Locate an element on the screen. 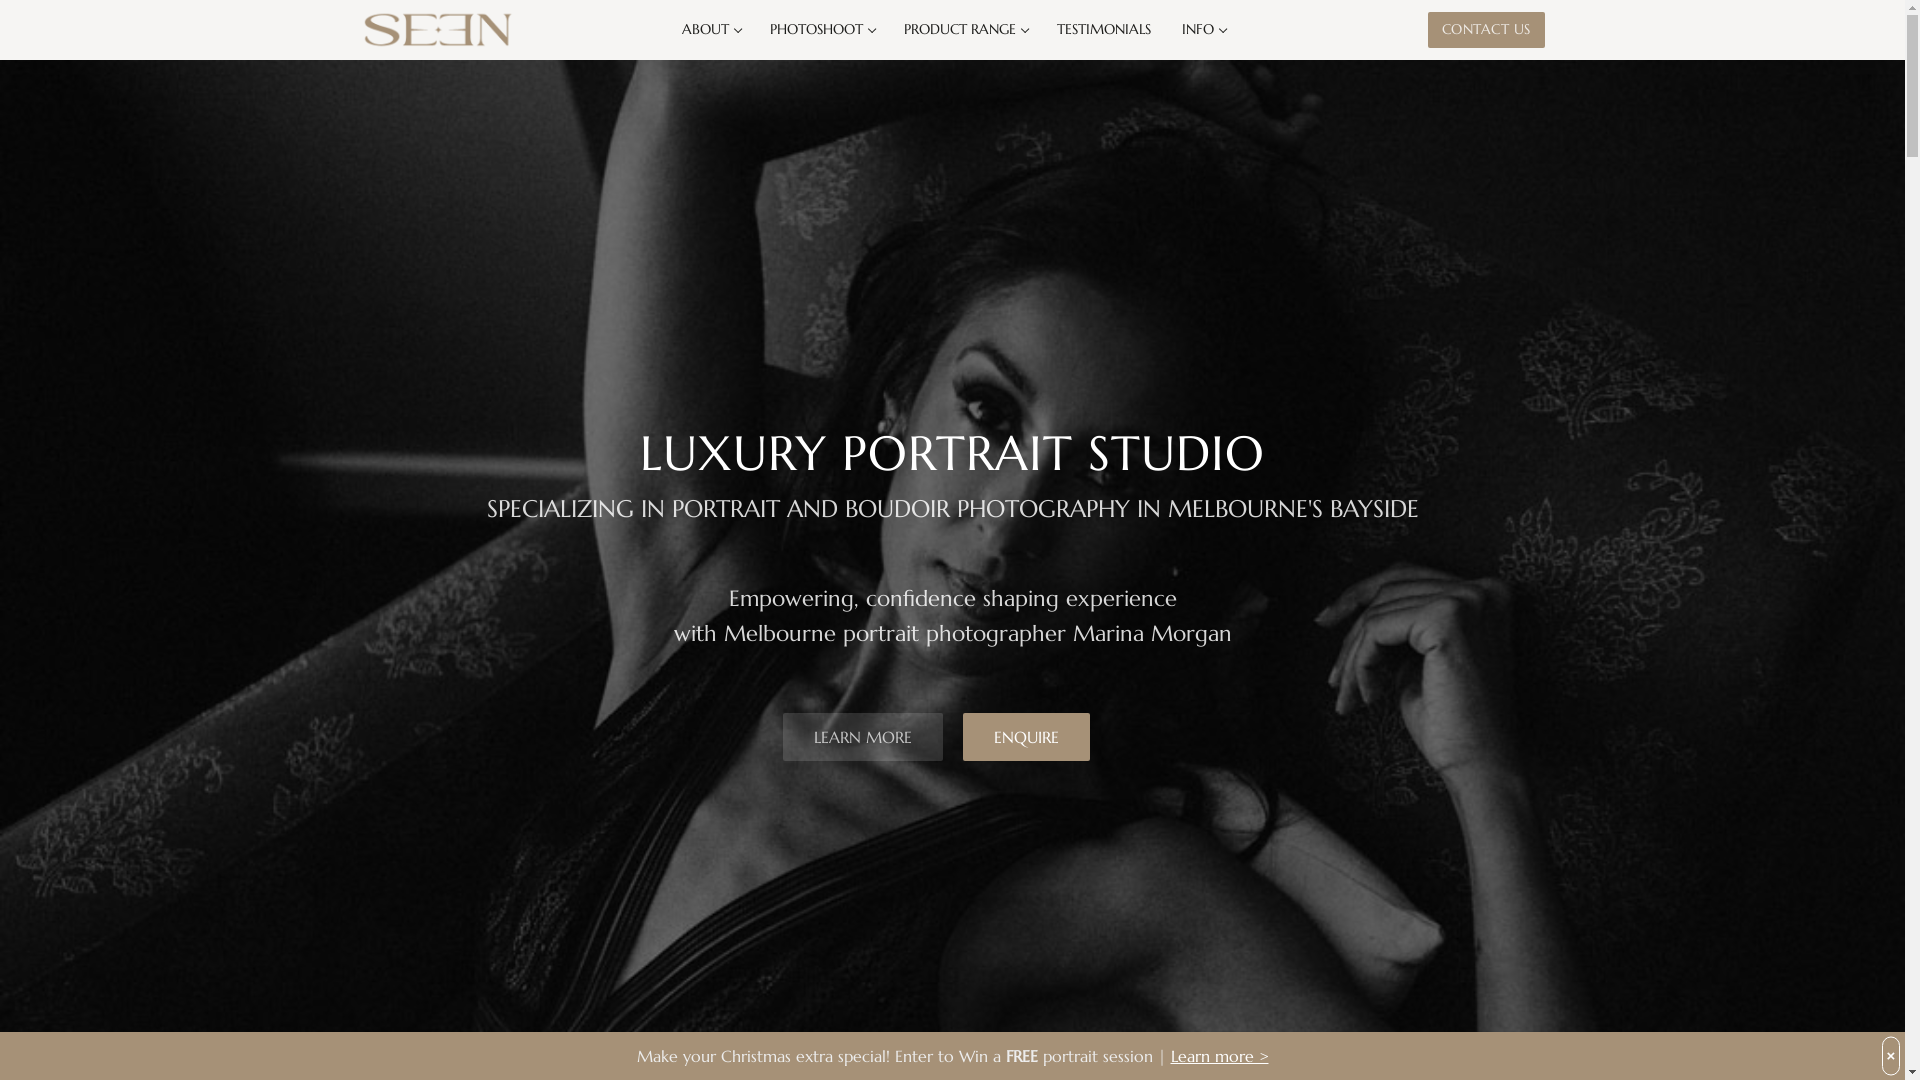 This screenshot has width=1920, height=1080. Learn more > is located at coordinates (1219, 1056).